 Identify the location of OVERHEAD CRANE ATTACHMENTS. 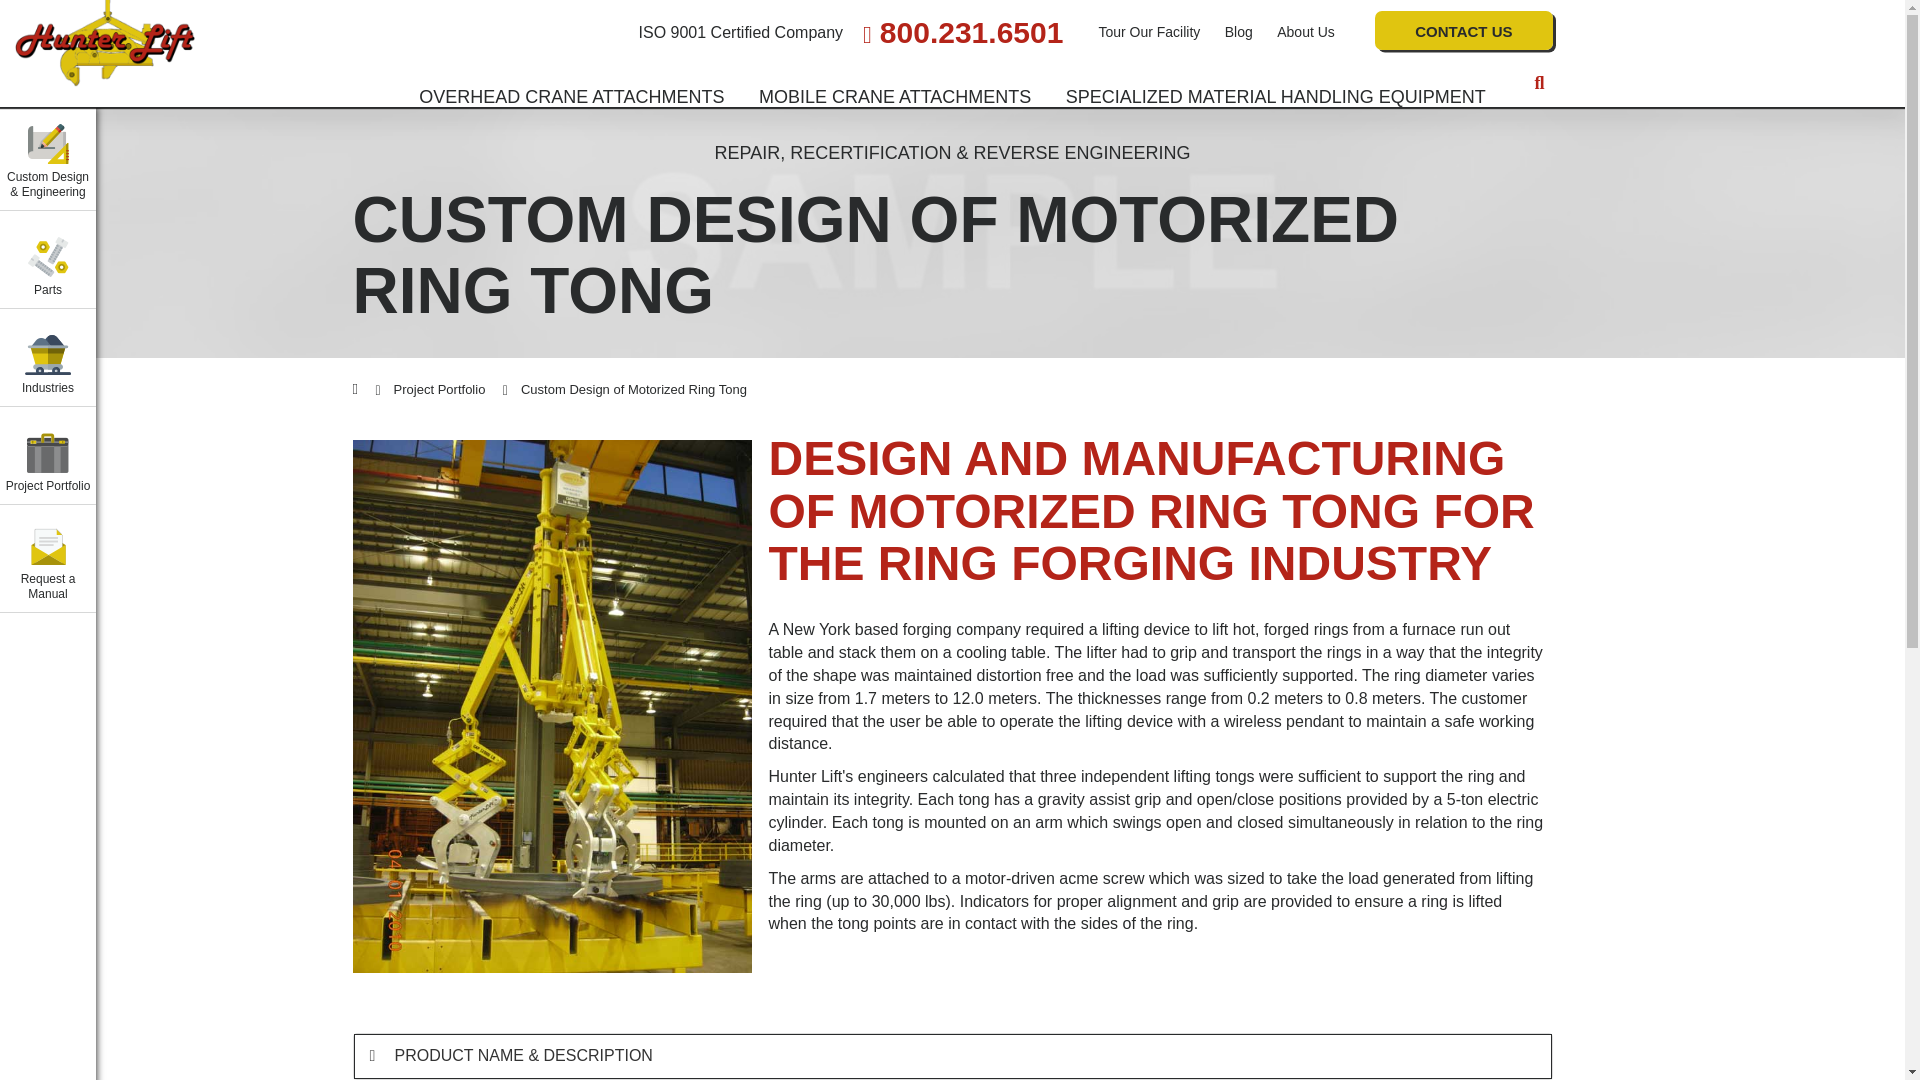
(571, 98).